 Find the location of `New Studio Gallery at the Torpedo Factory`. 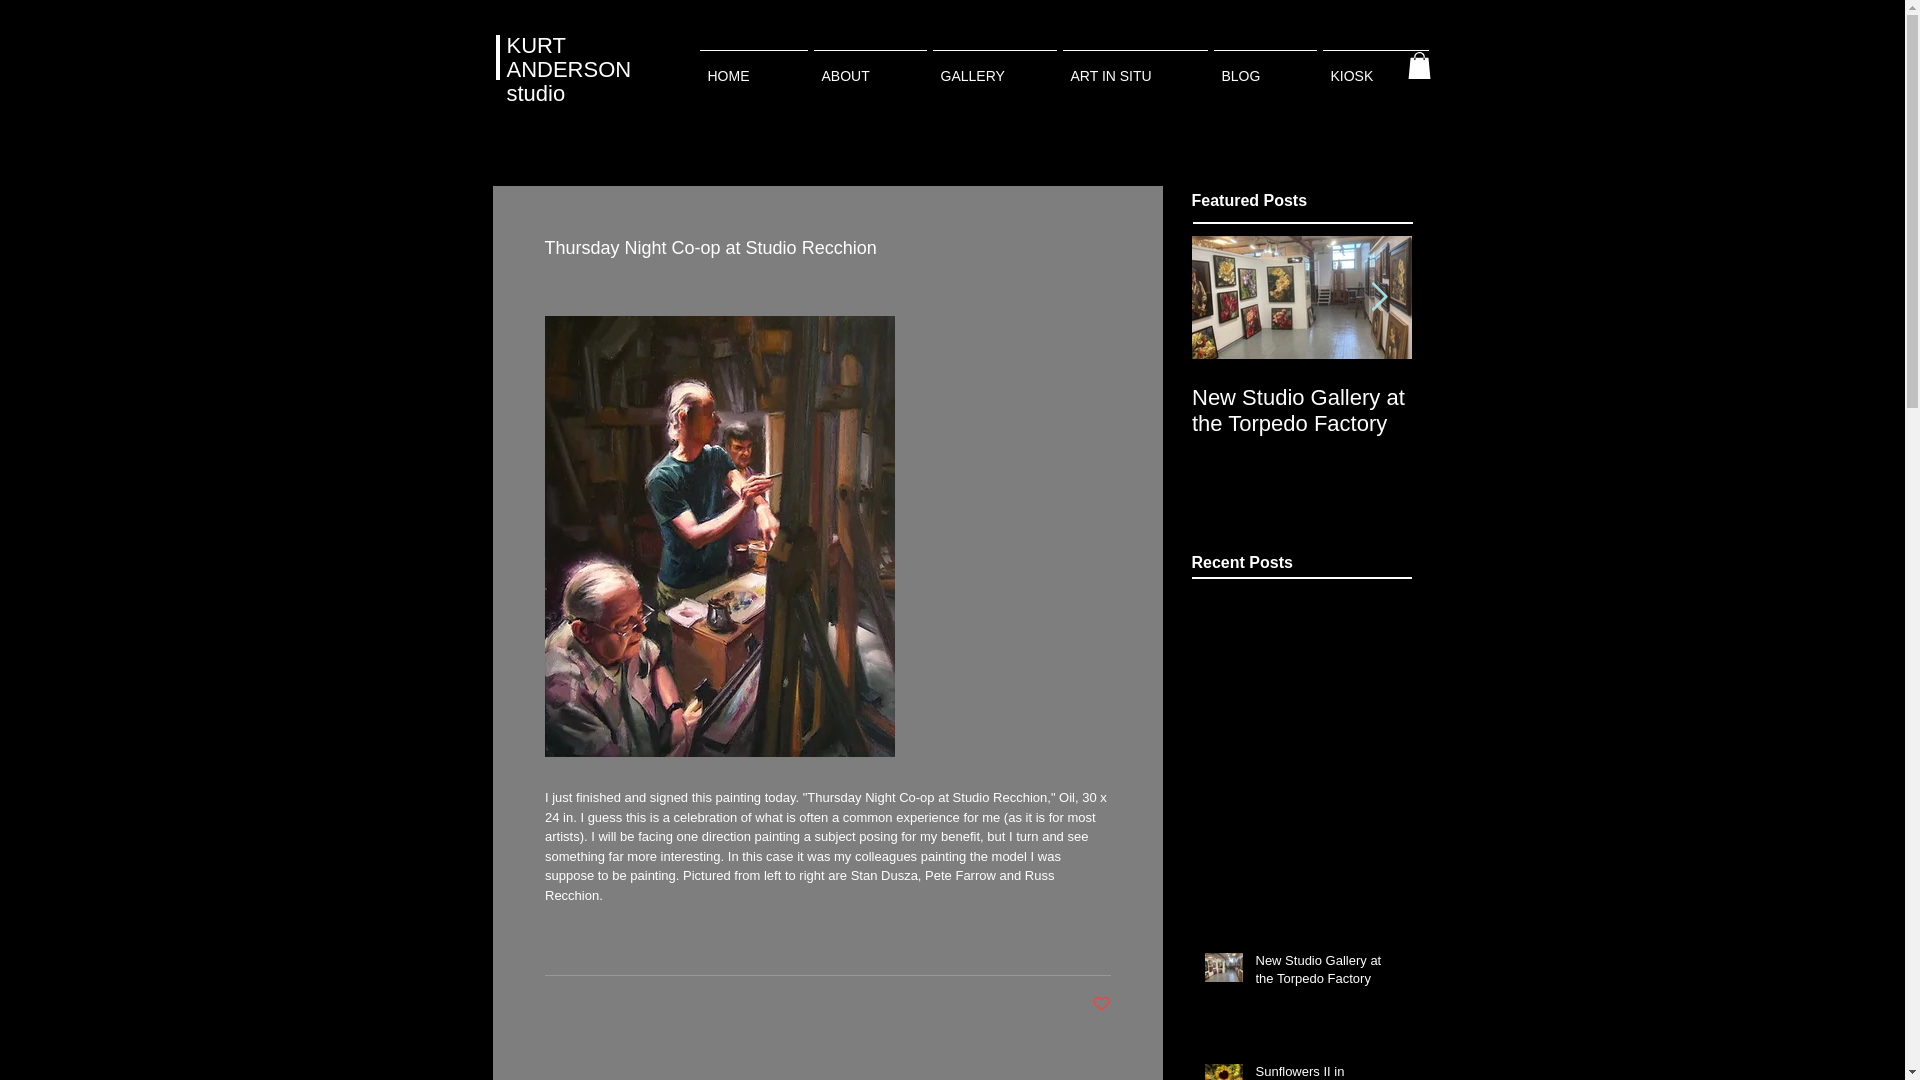

New Studio Gallery at the Torpedo Factory is located at coordinates (1327, 973).